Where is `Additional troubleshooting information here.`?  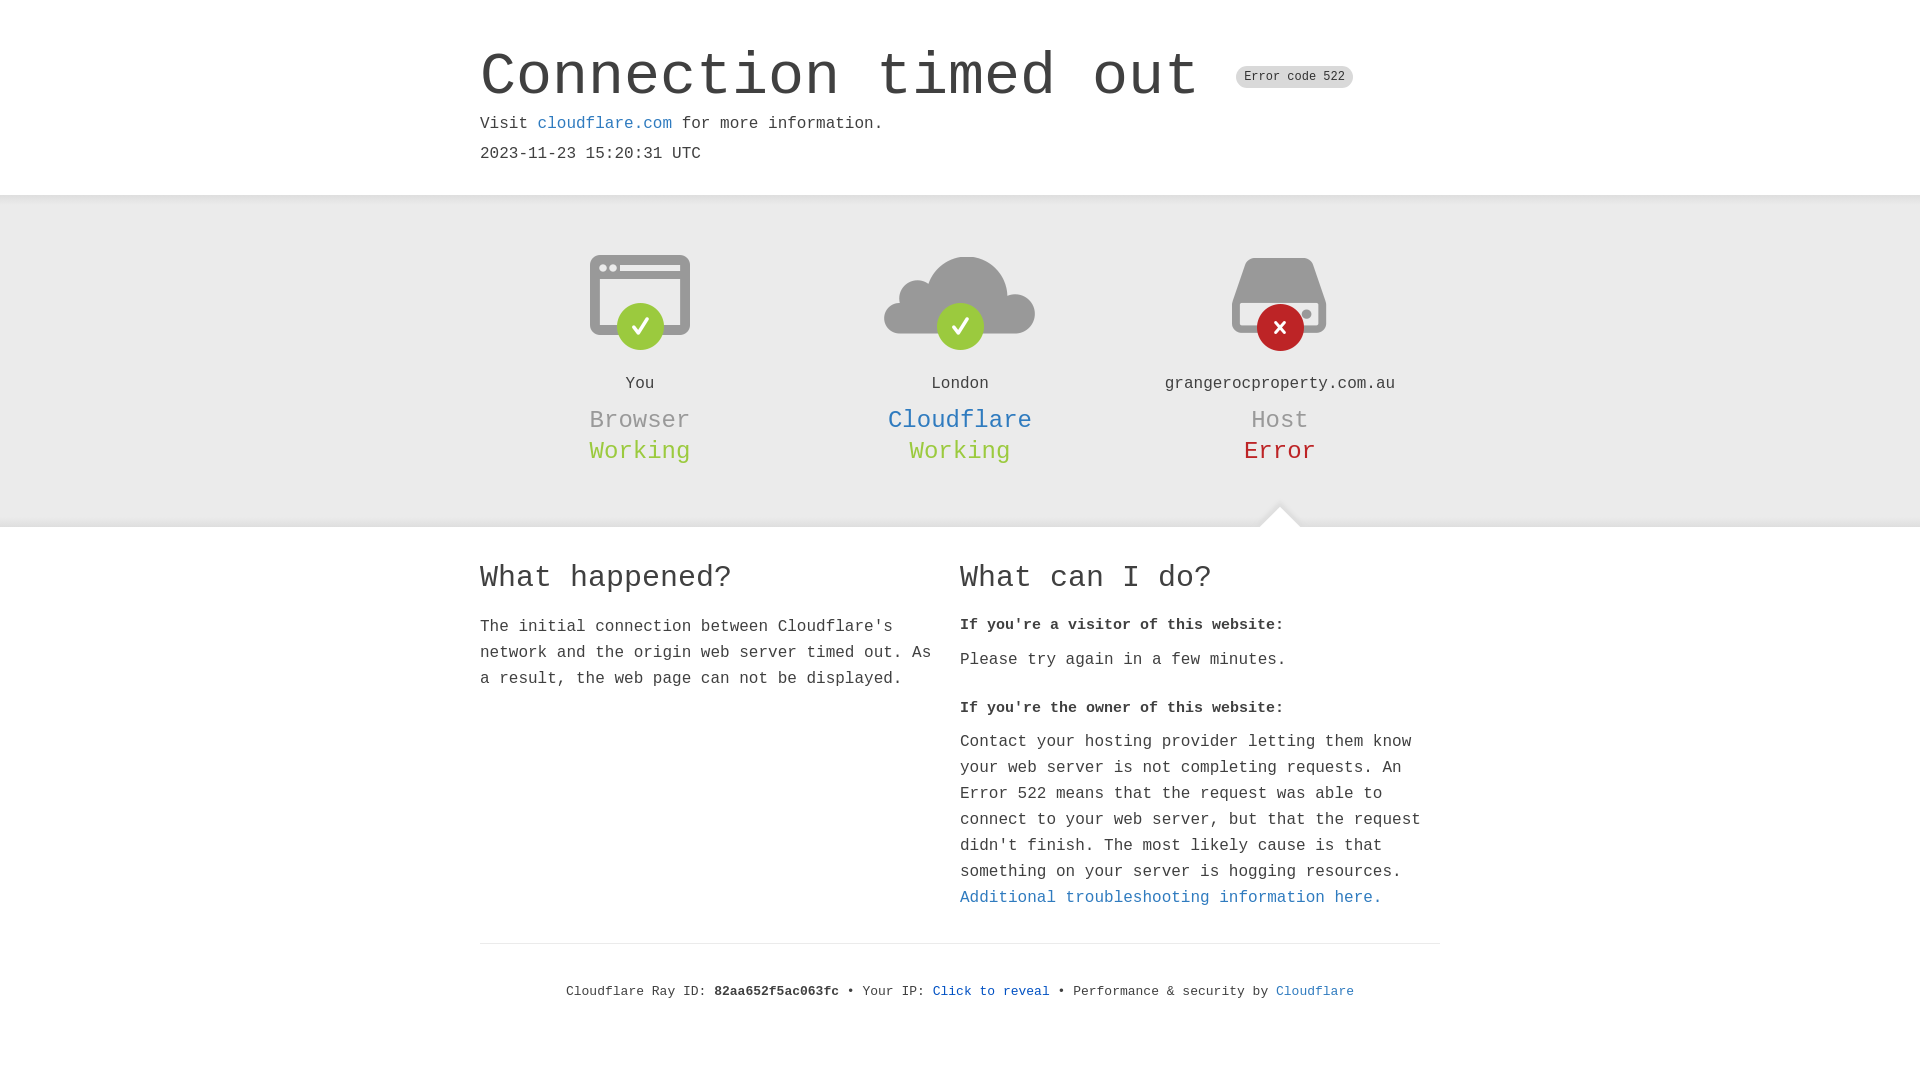
Additional troubleshooting information here. is located at coordinates (1171, 898).